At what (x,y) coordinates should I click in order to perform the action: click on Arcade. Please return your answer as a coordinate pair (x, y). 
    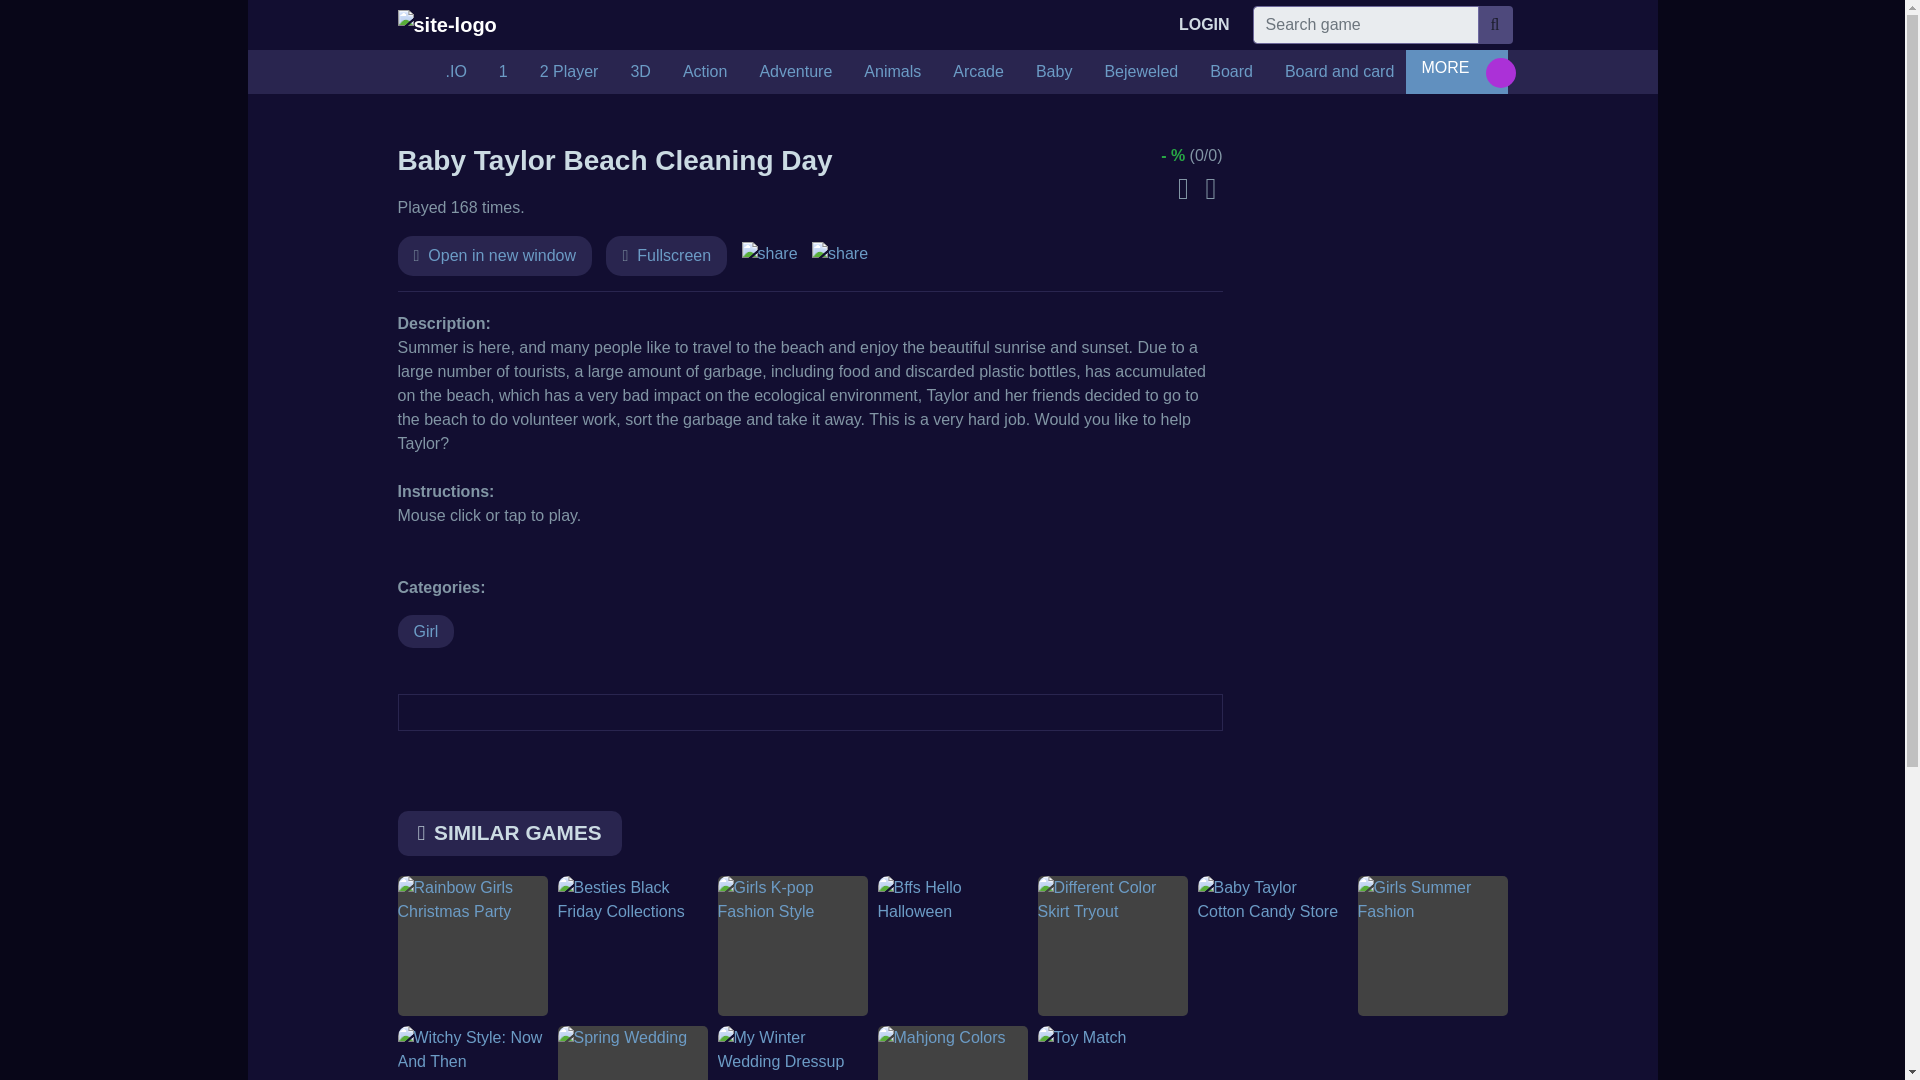
    Looking at the image, I should click on (978, 71).